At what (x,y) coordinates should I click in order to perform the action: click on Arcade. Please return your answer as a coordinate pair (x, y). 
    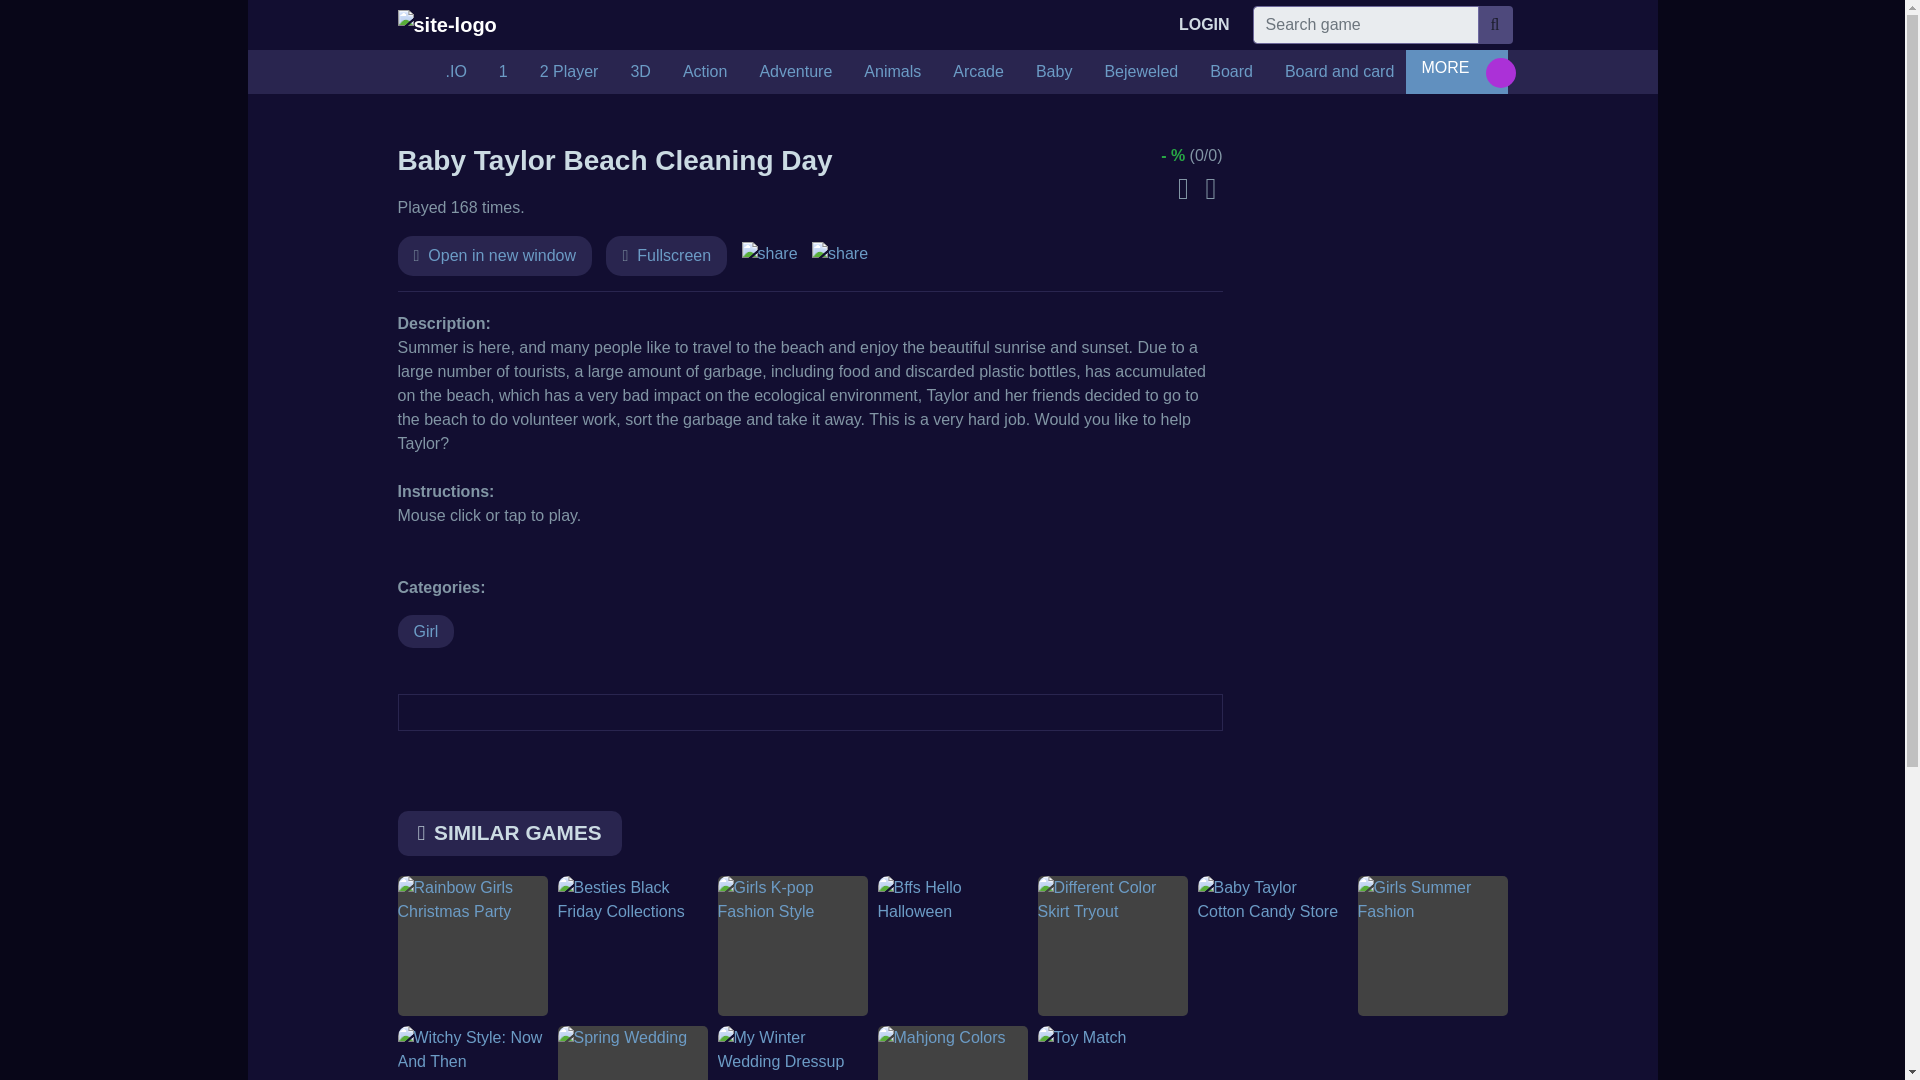
    Looking at the image, I should click on (978, 71).